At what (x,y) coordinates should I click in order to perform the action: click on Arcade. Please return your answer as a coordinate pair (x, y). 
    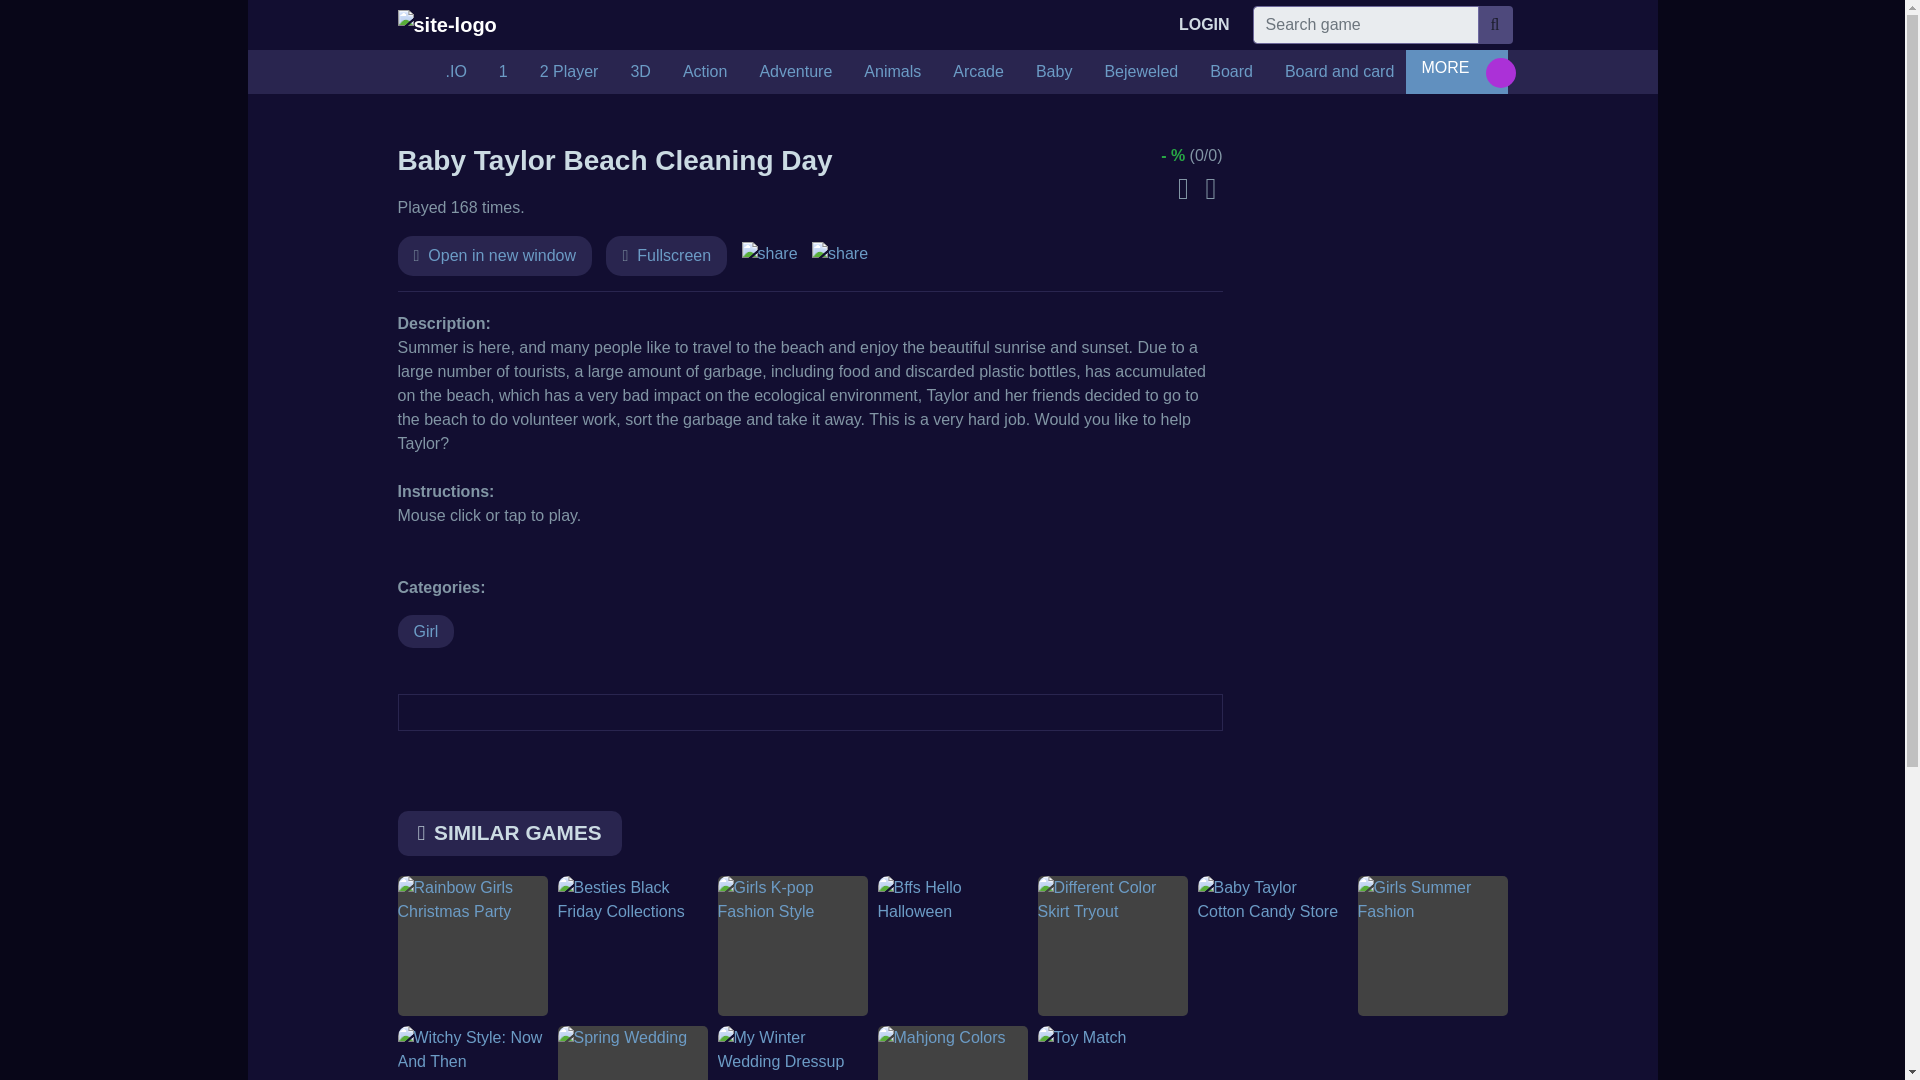
    Looking at the image, I should click on (978, 71).